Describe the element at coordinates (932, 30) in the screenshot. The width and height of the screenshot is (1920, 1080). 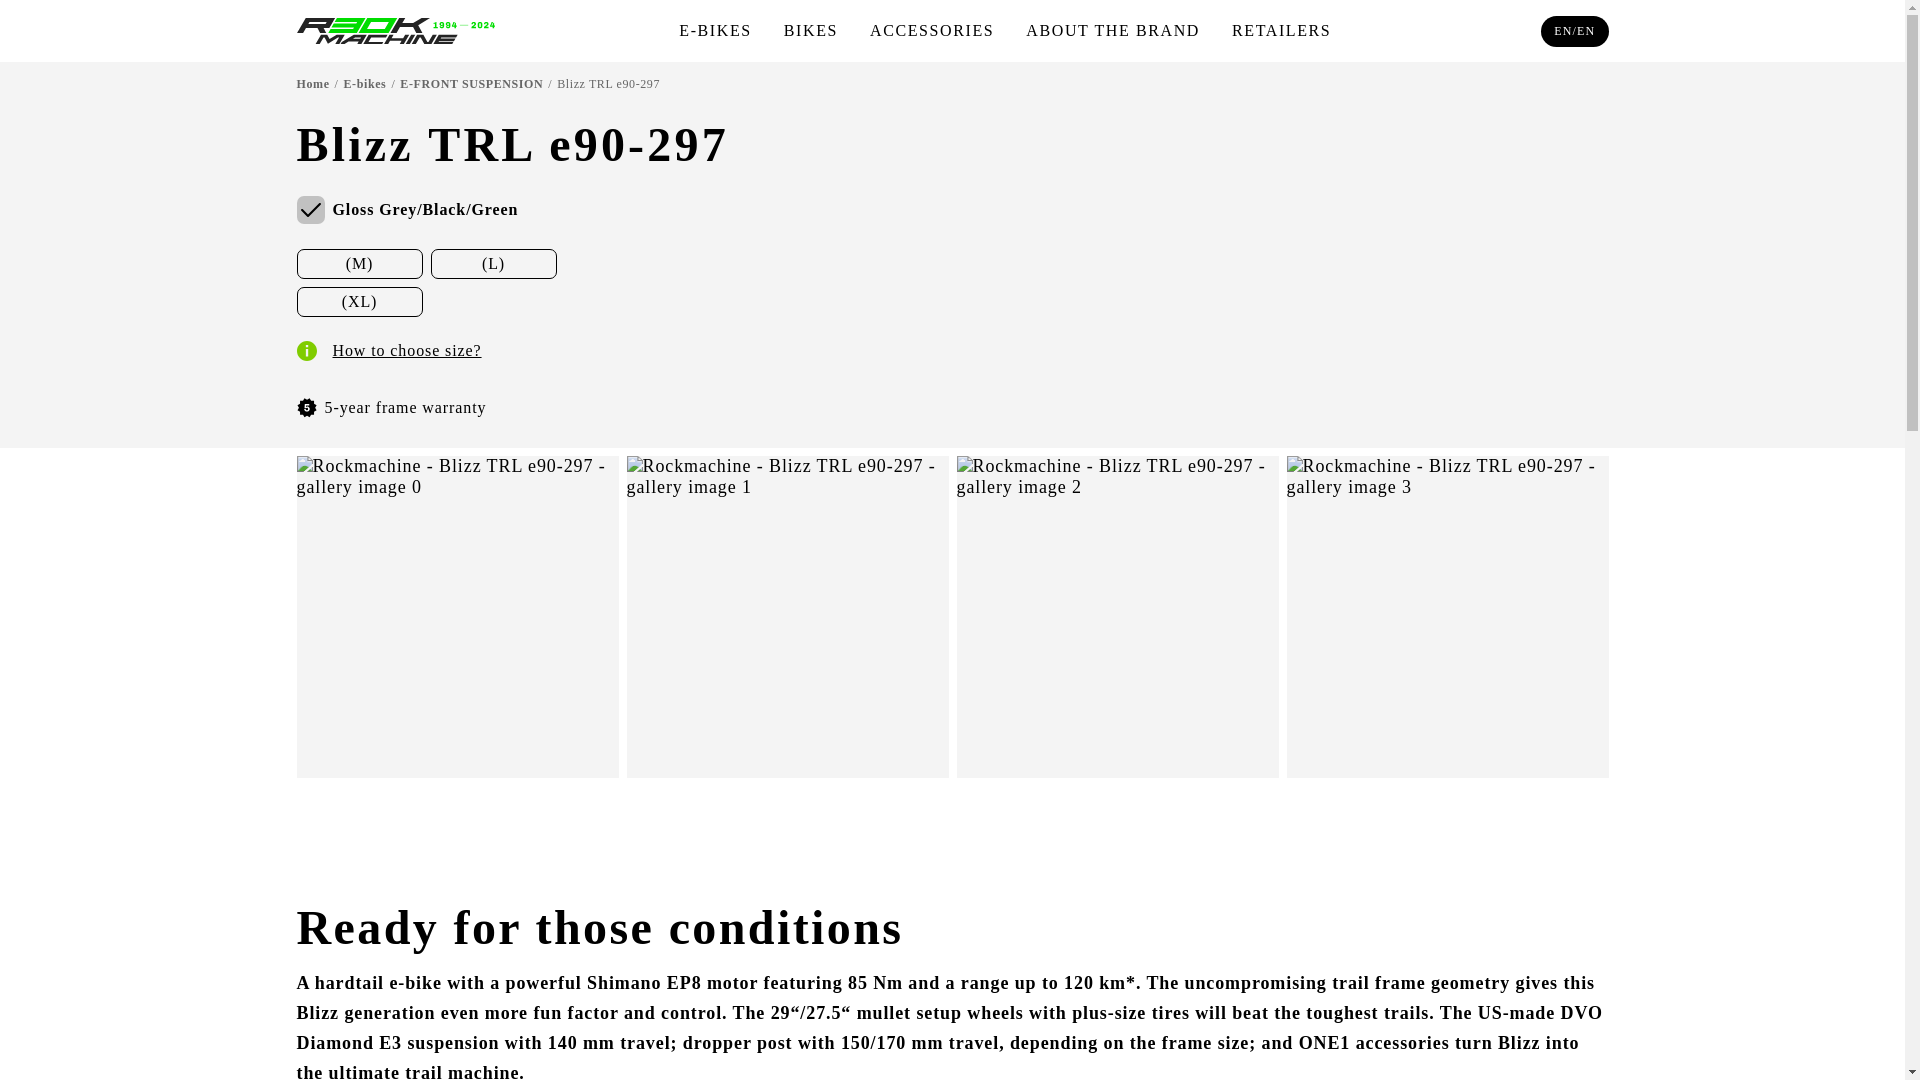
I see `ACCESSORIES` at that location.